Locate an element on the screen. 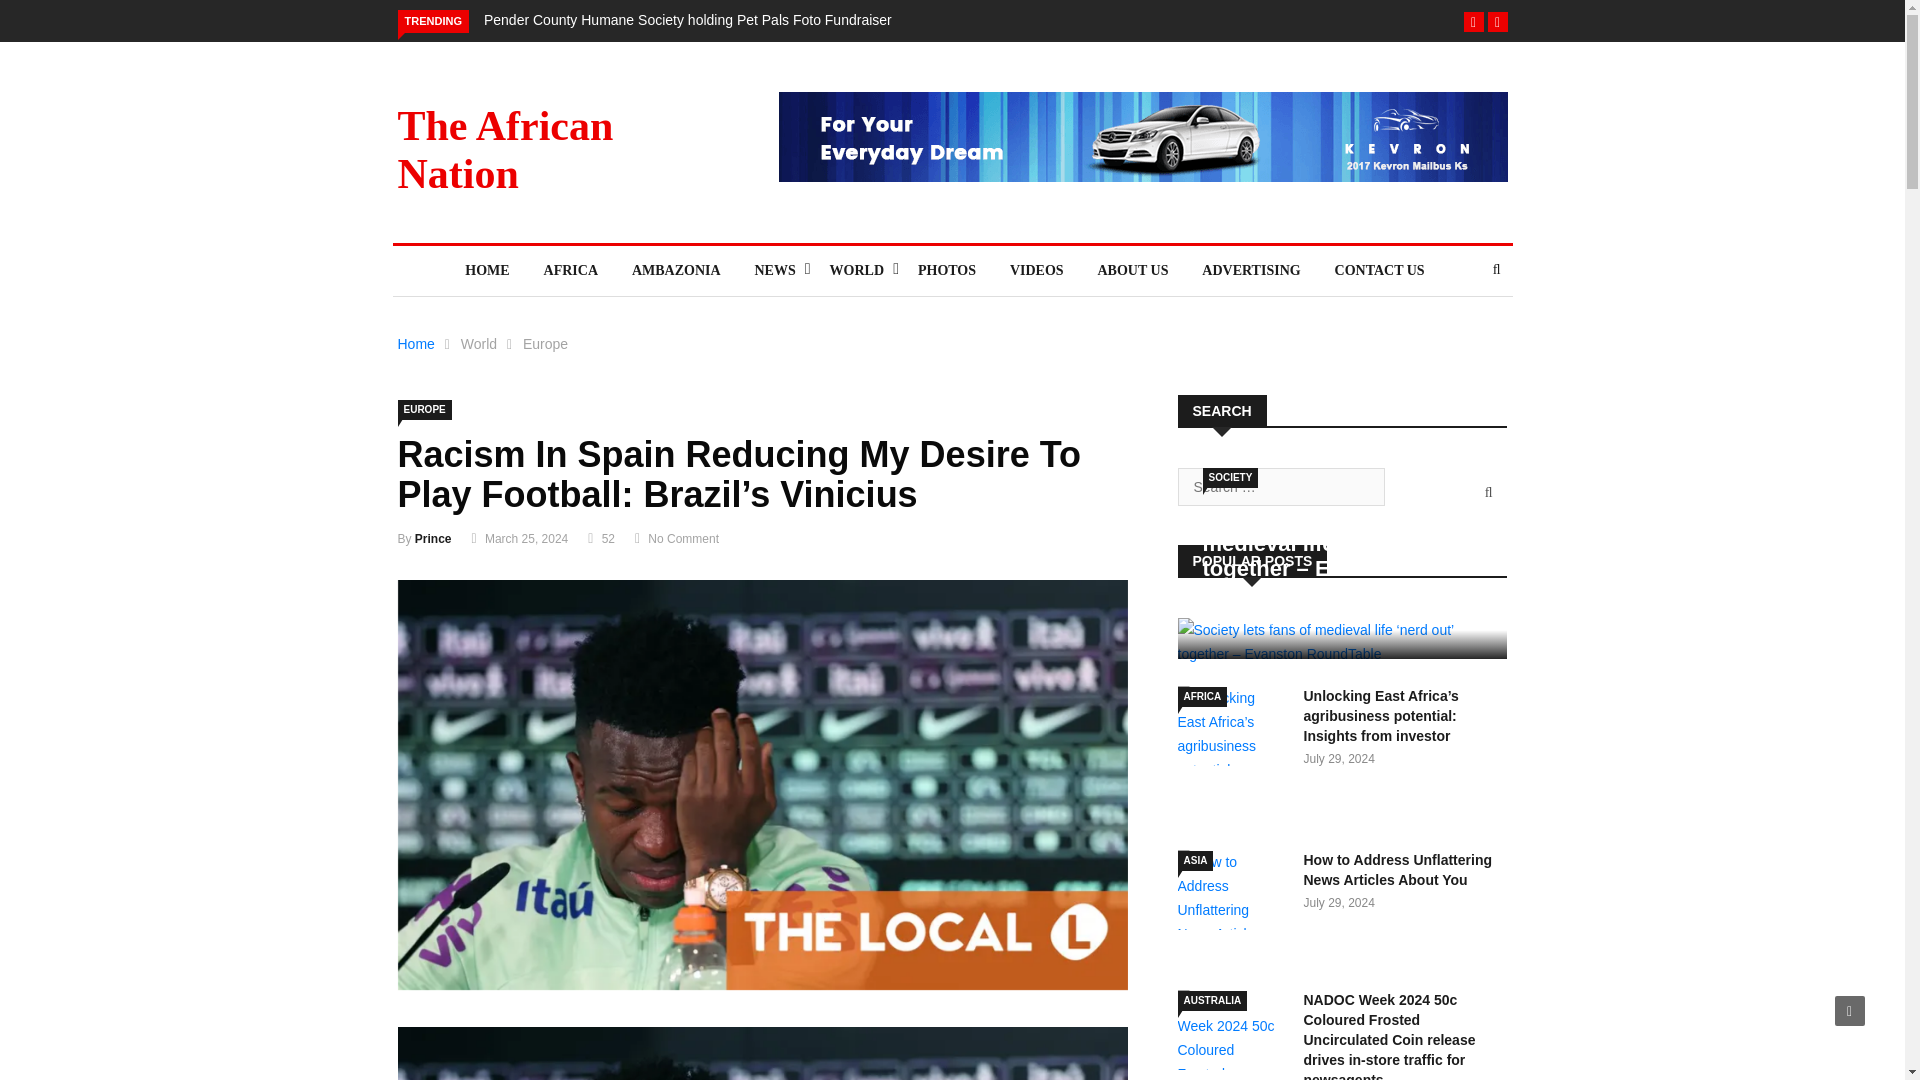 Image resolution: width=1920 pixels, height=1080 pixels. NEWS is located at coordinates (774, 270).